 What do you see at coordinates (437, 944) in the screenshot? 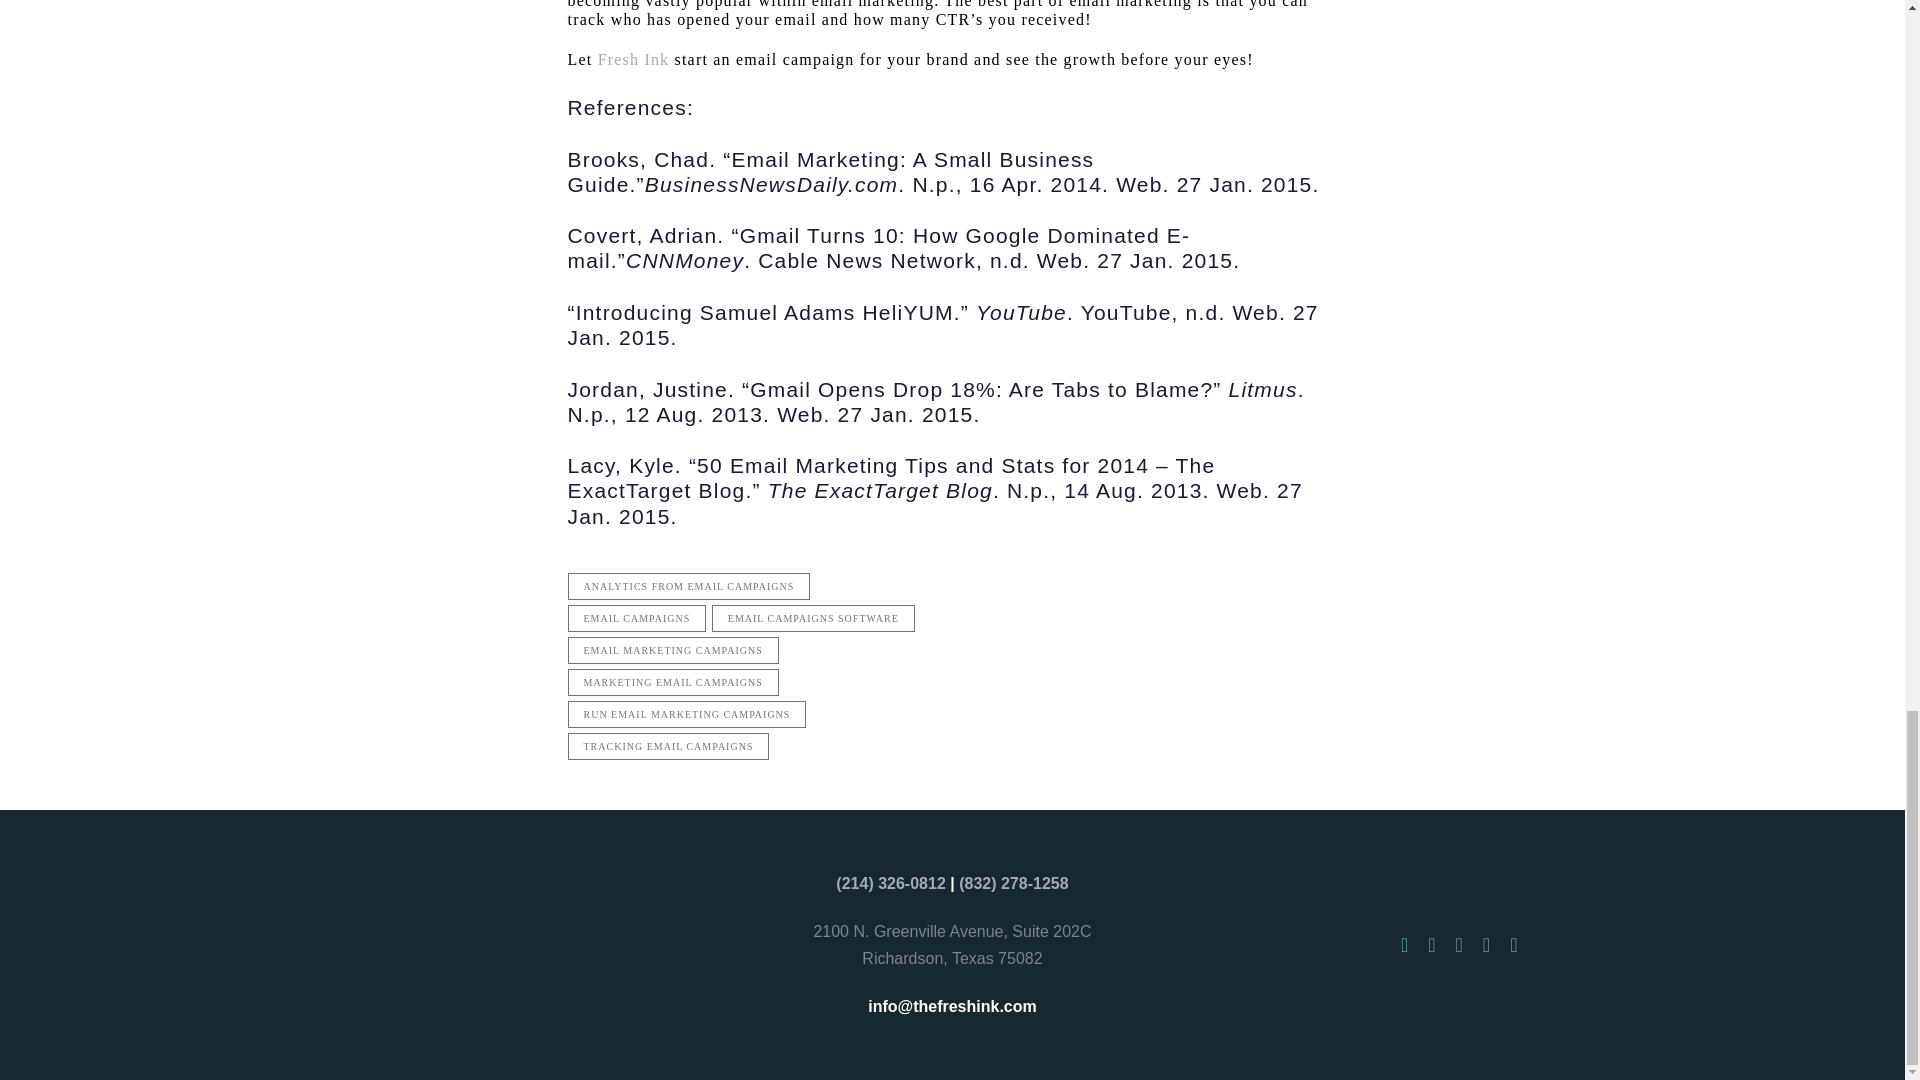
I see `footer-logo` at bounding box center [437, 944].